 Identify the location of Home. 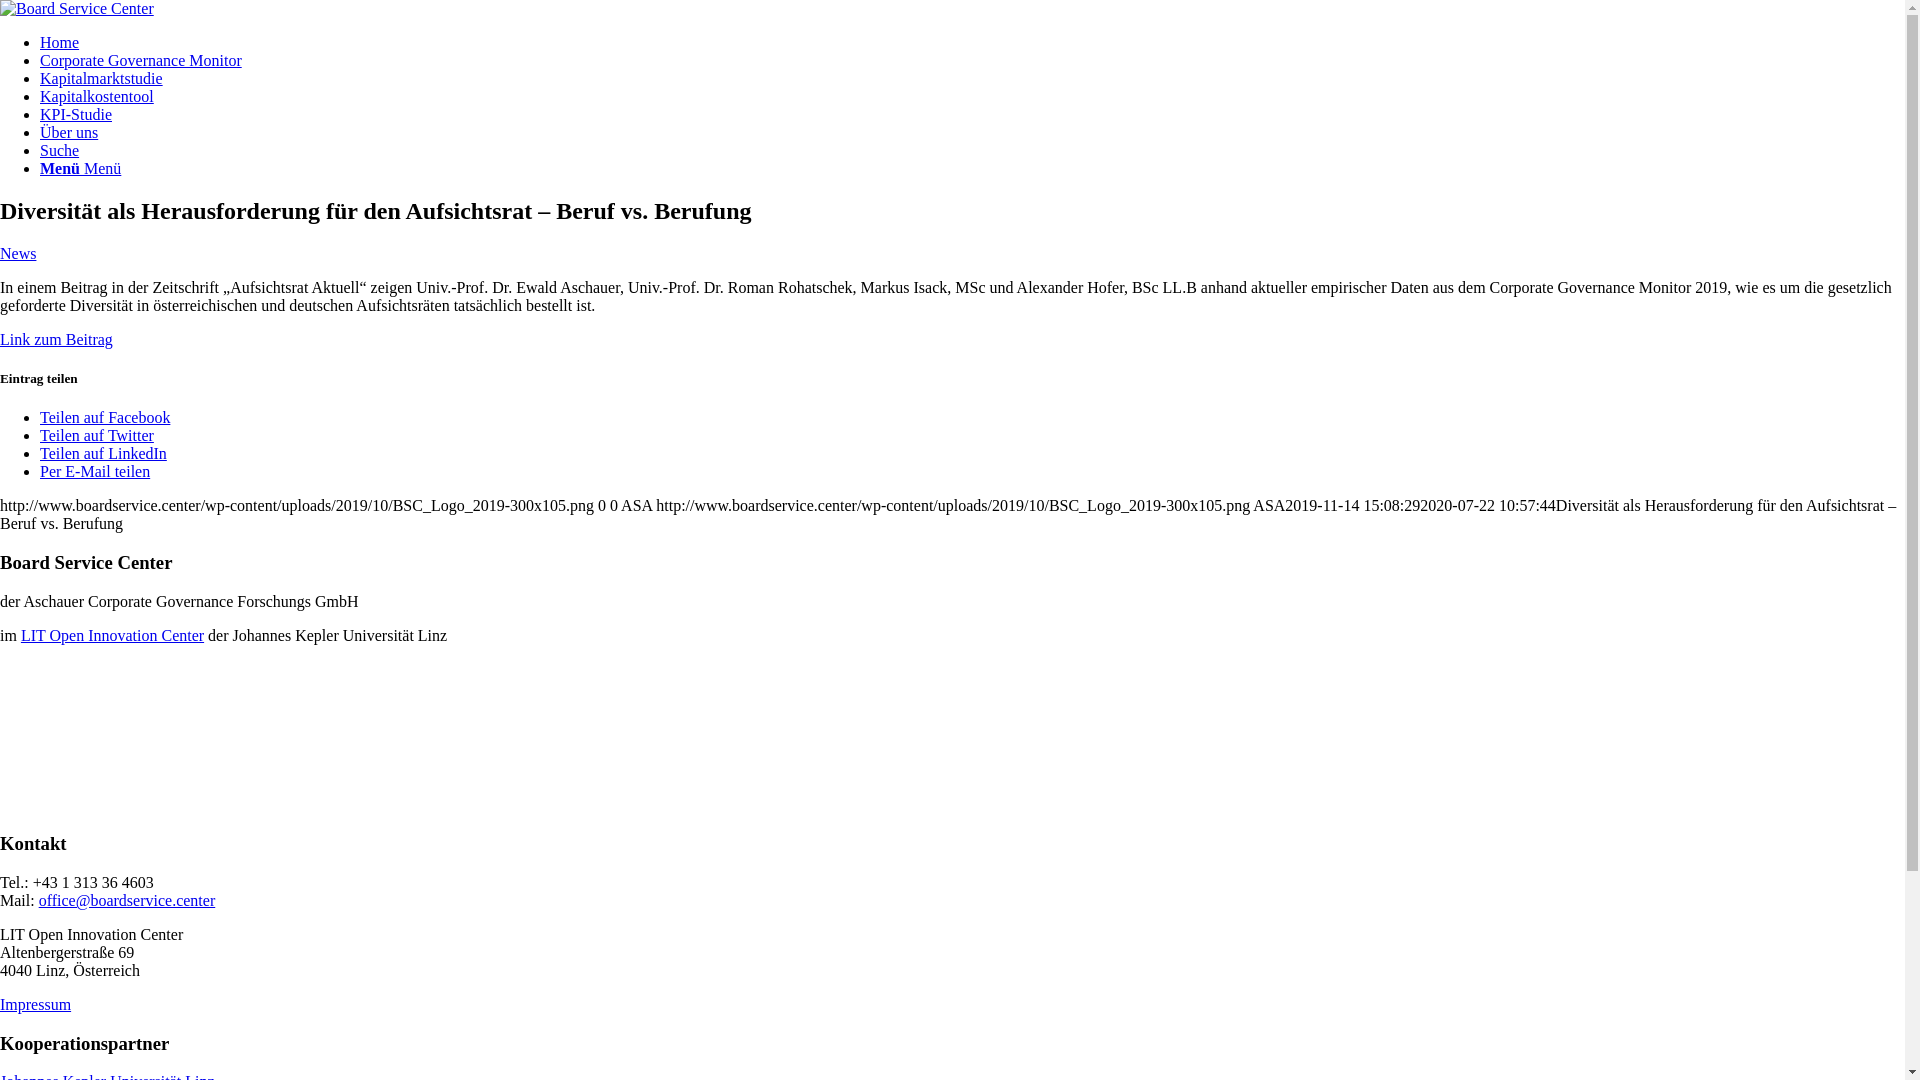
(60, 42).